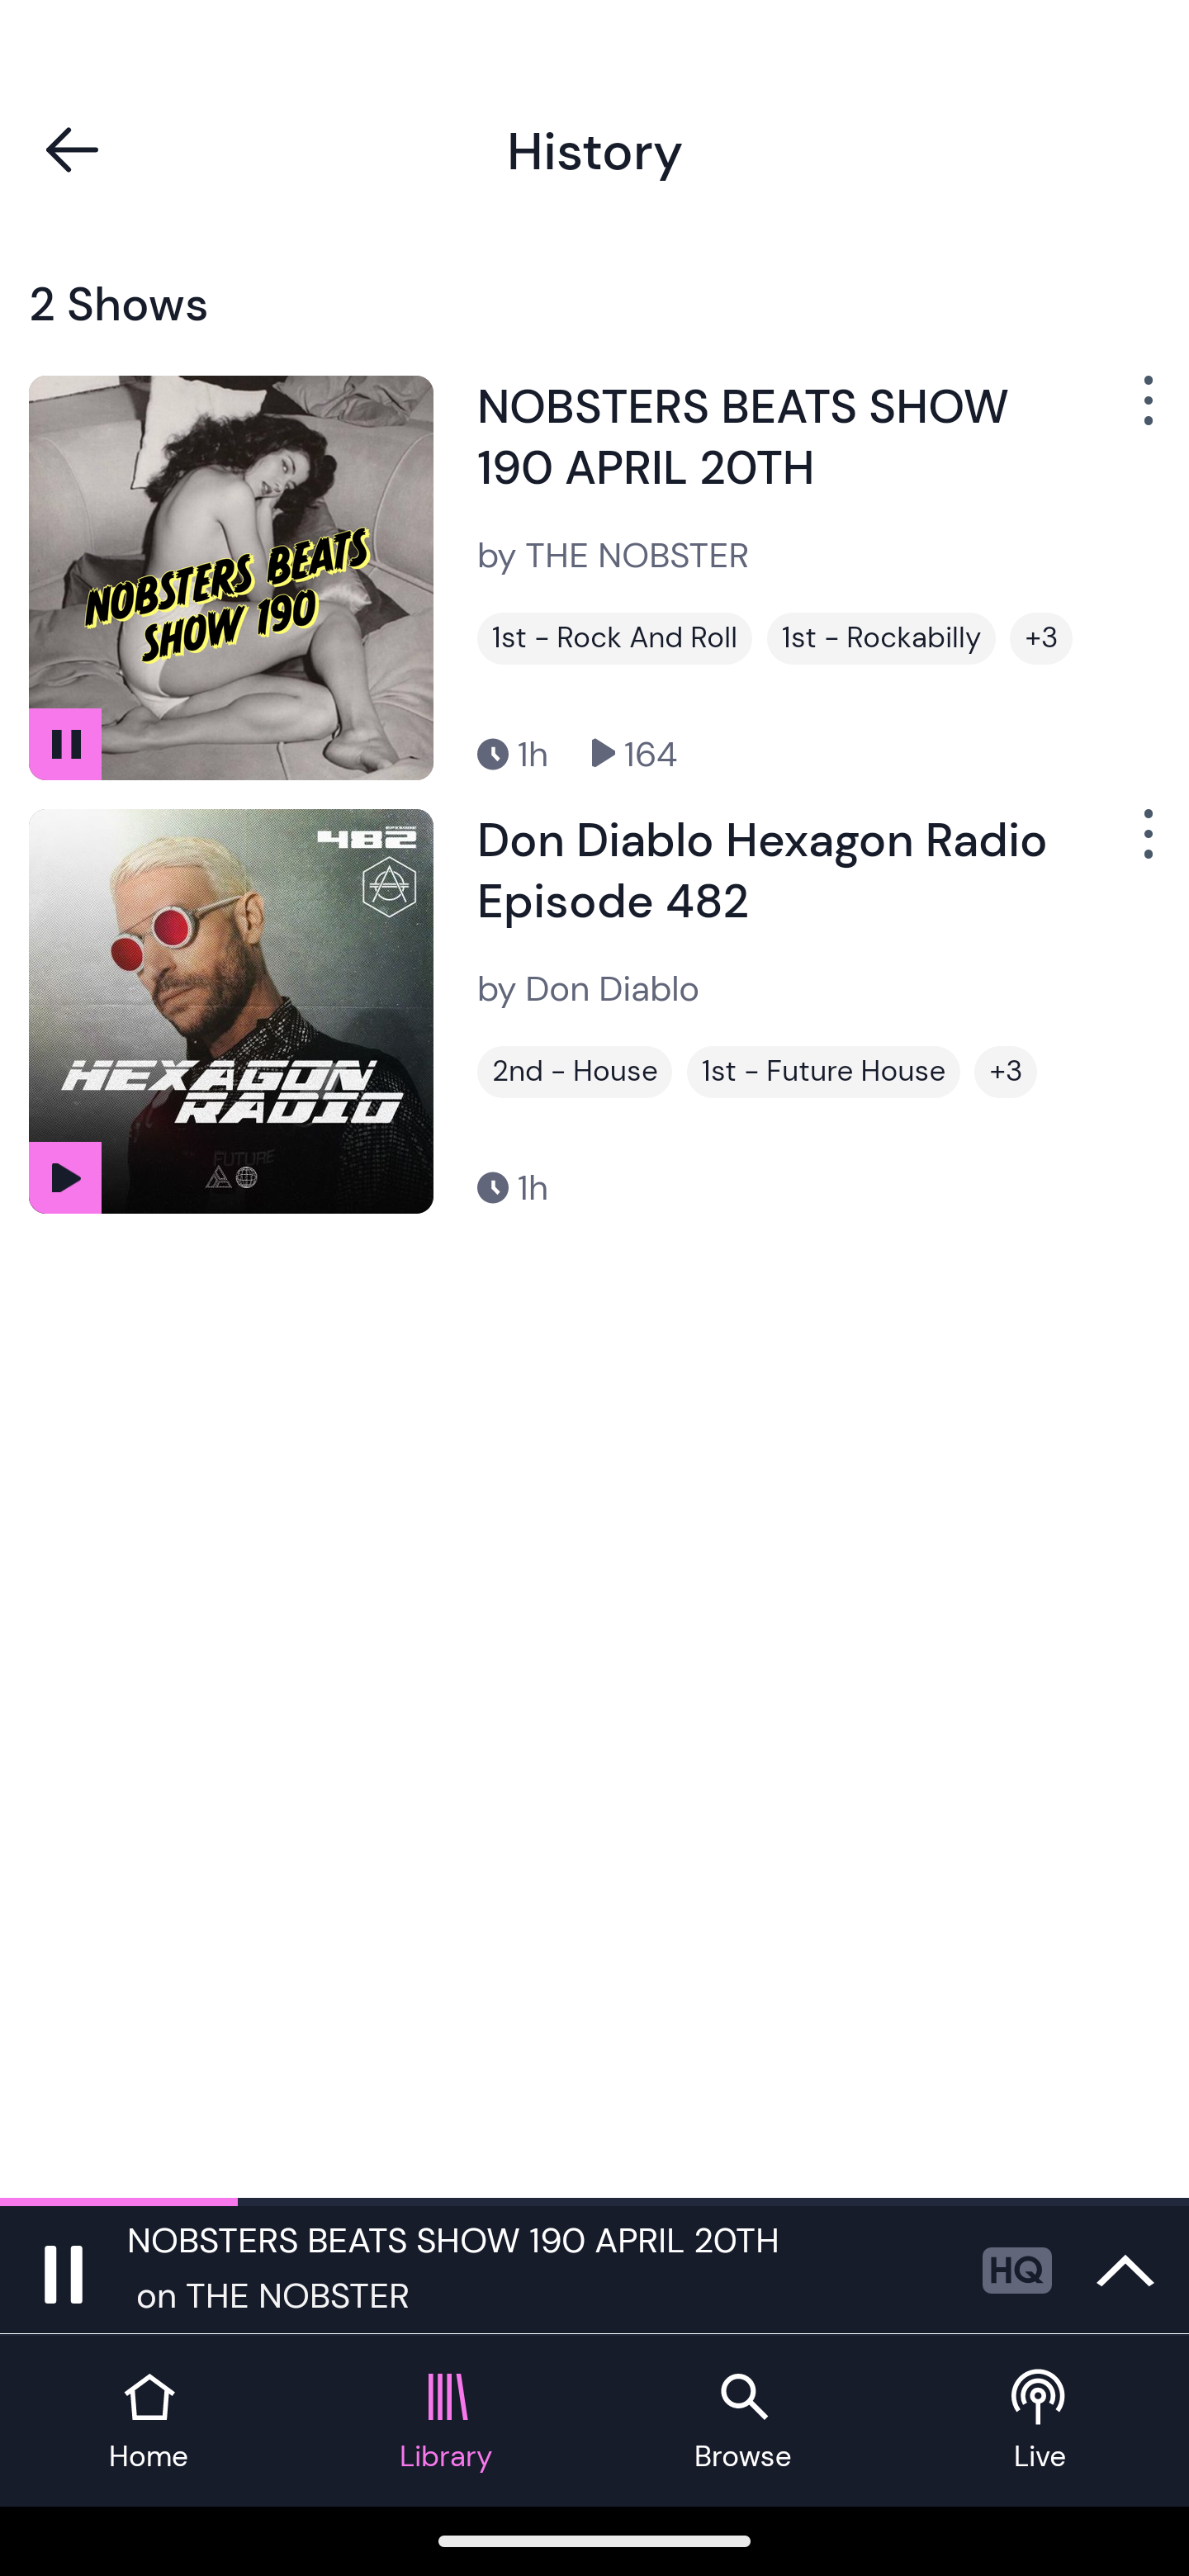 Image resolution: width=1189 pixels, height=2576 pixels. Describe the element at coordinates (446, 2421) in the screenshot. I see `Library tab Library` at that location.